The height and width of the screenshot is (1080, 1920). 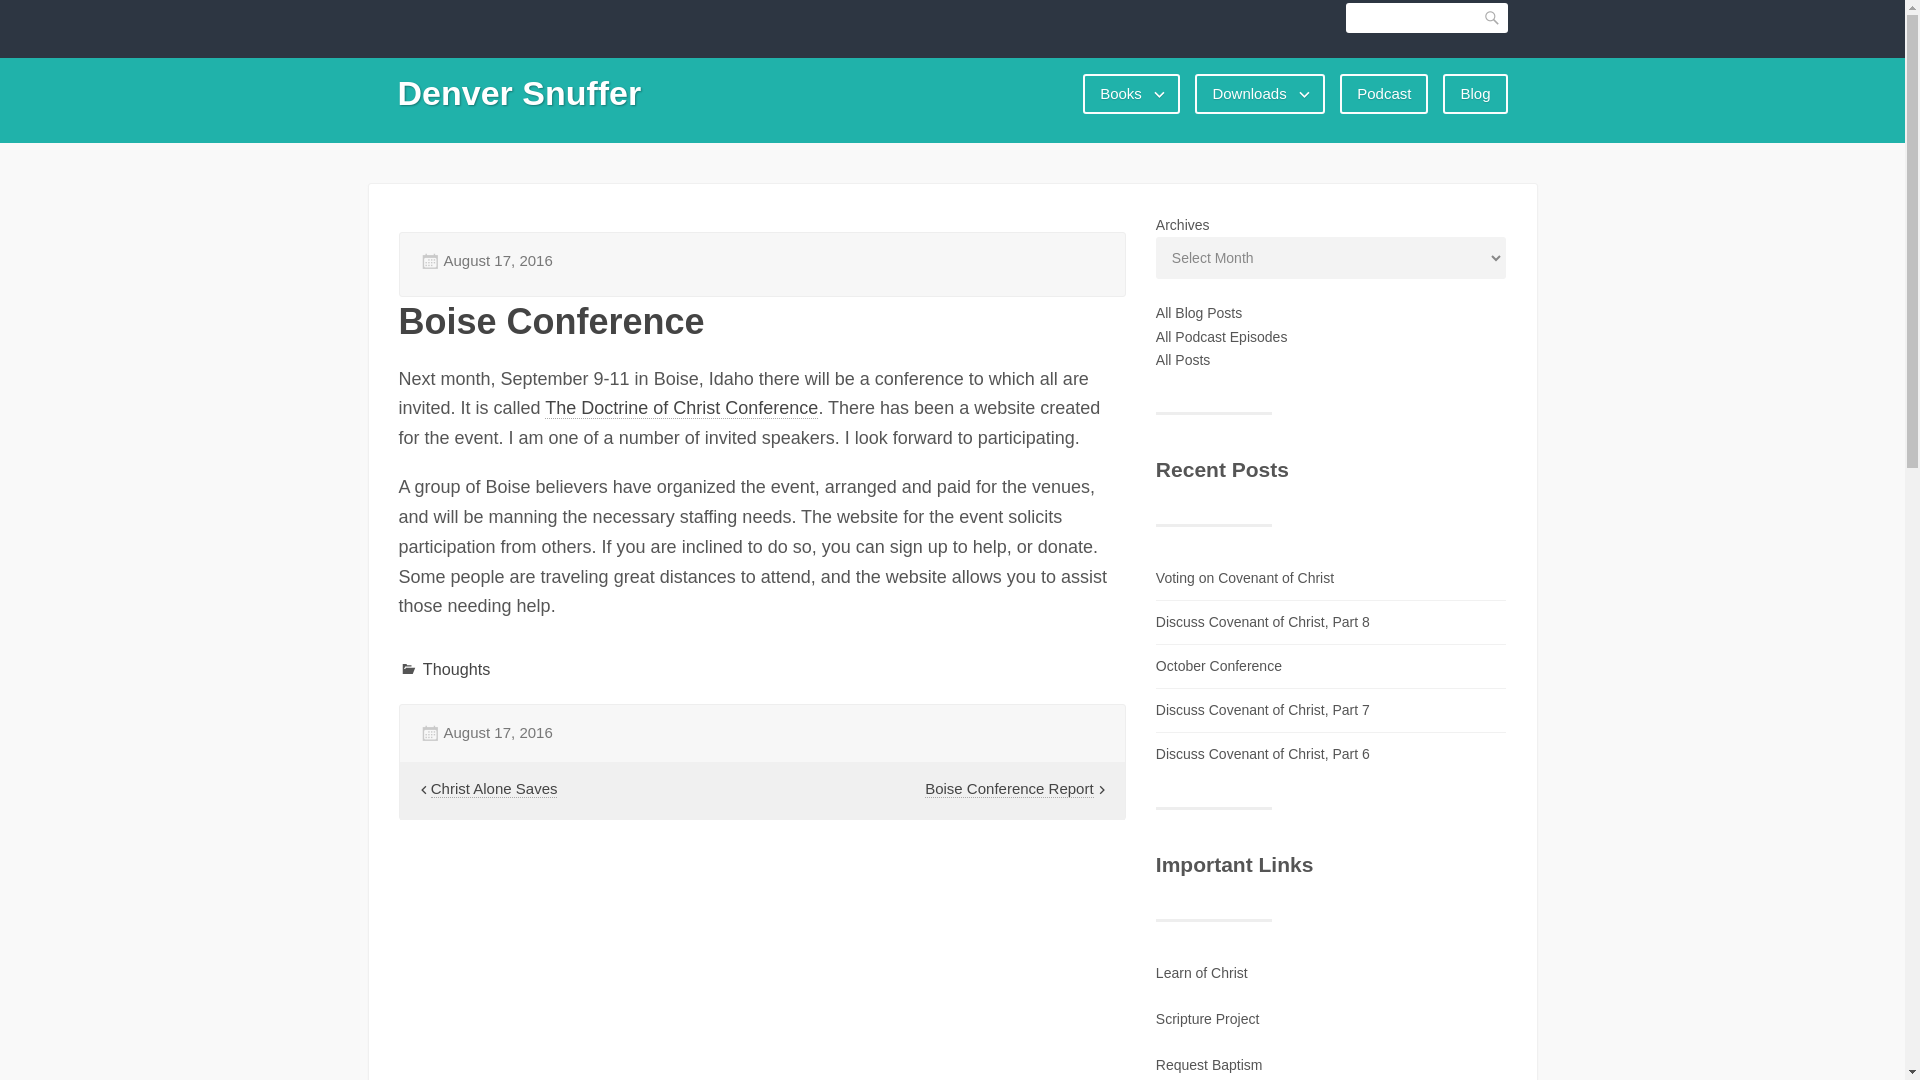 I want to click on Denver Snuffer, so click(x=519, y=93).